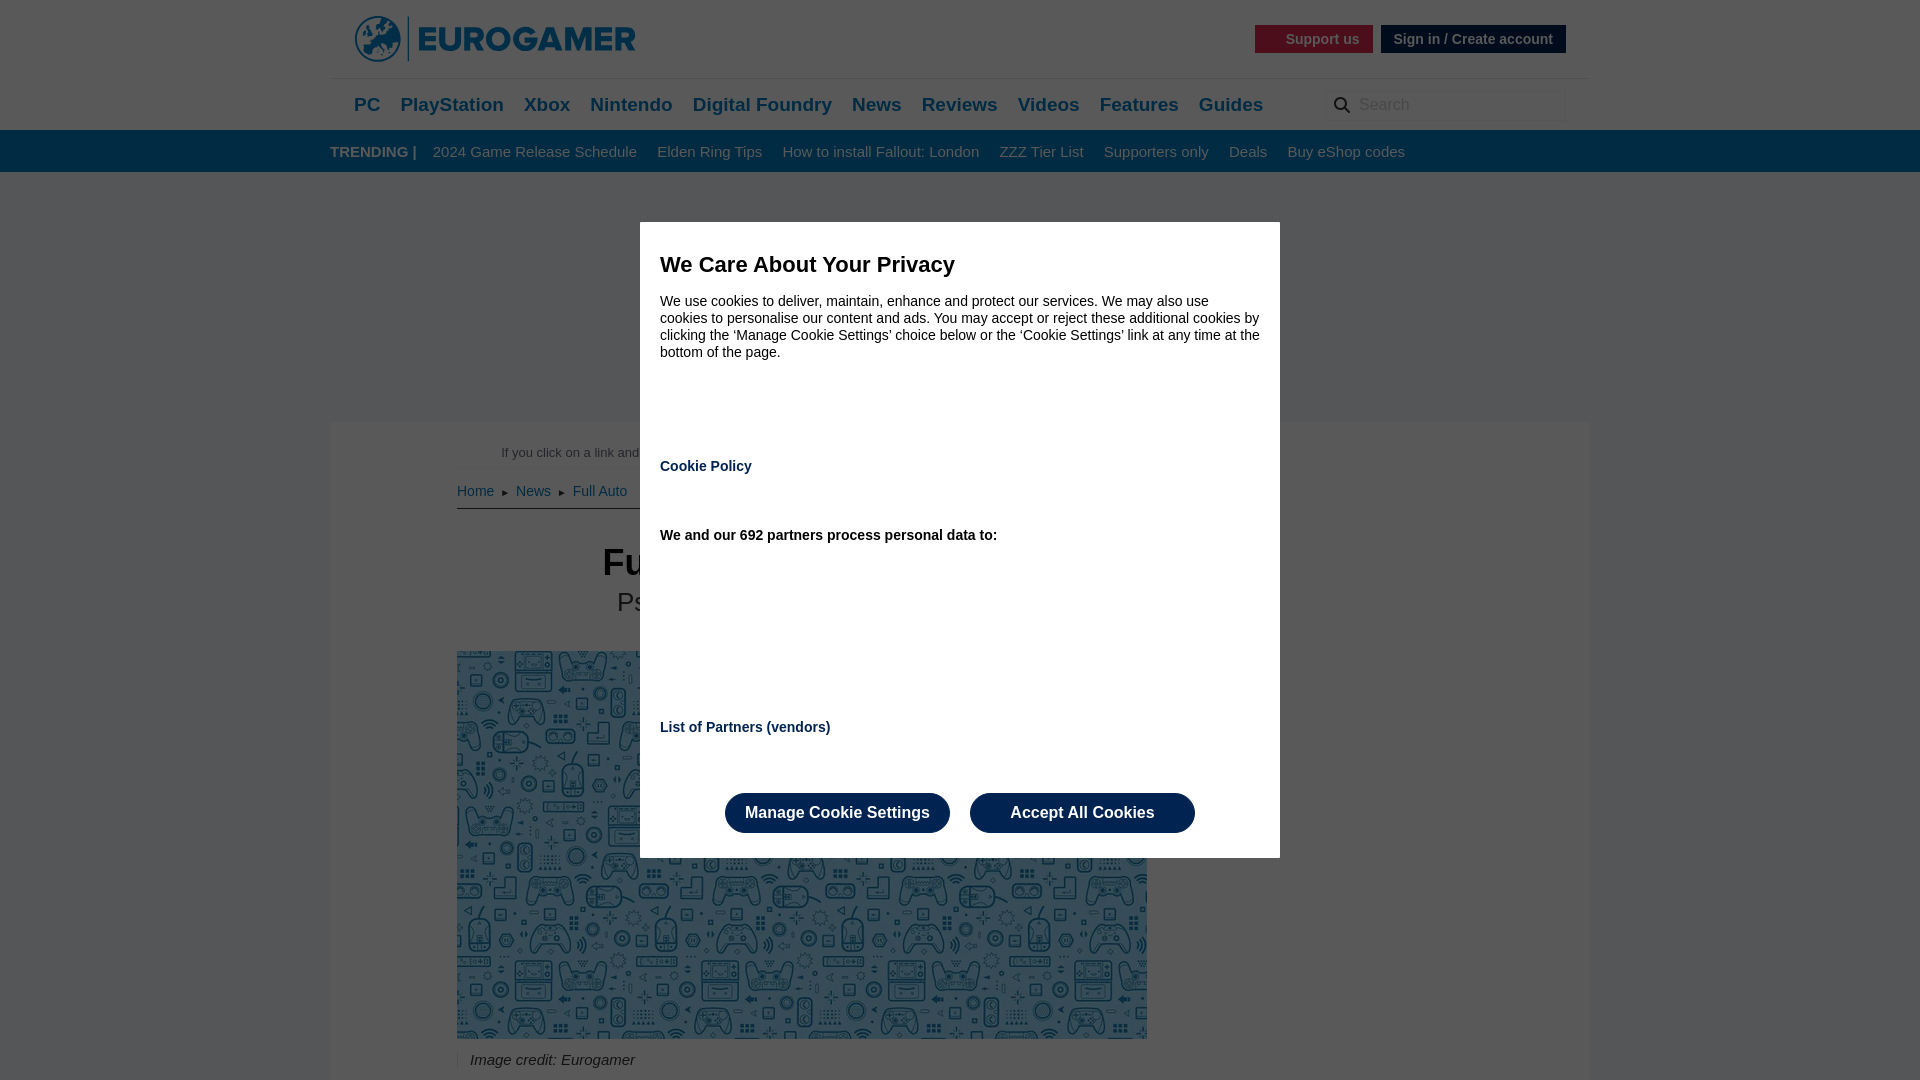 The height and width of the screenshot is (1080, 1920). What do you see at coordinates (451, 104) in the screenshot?
I see `PlayStation` at bounding box center [451, 104].